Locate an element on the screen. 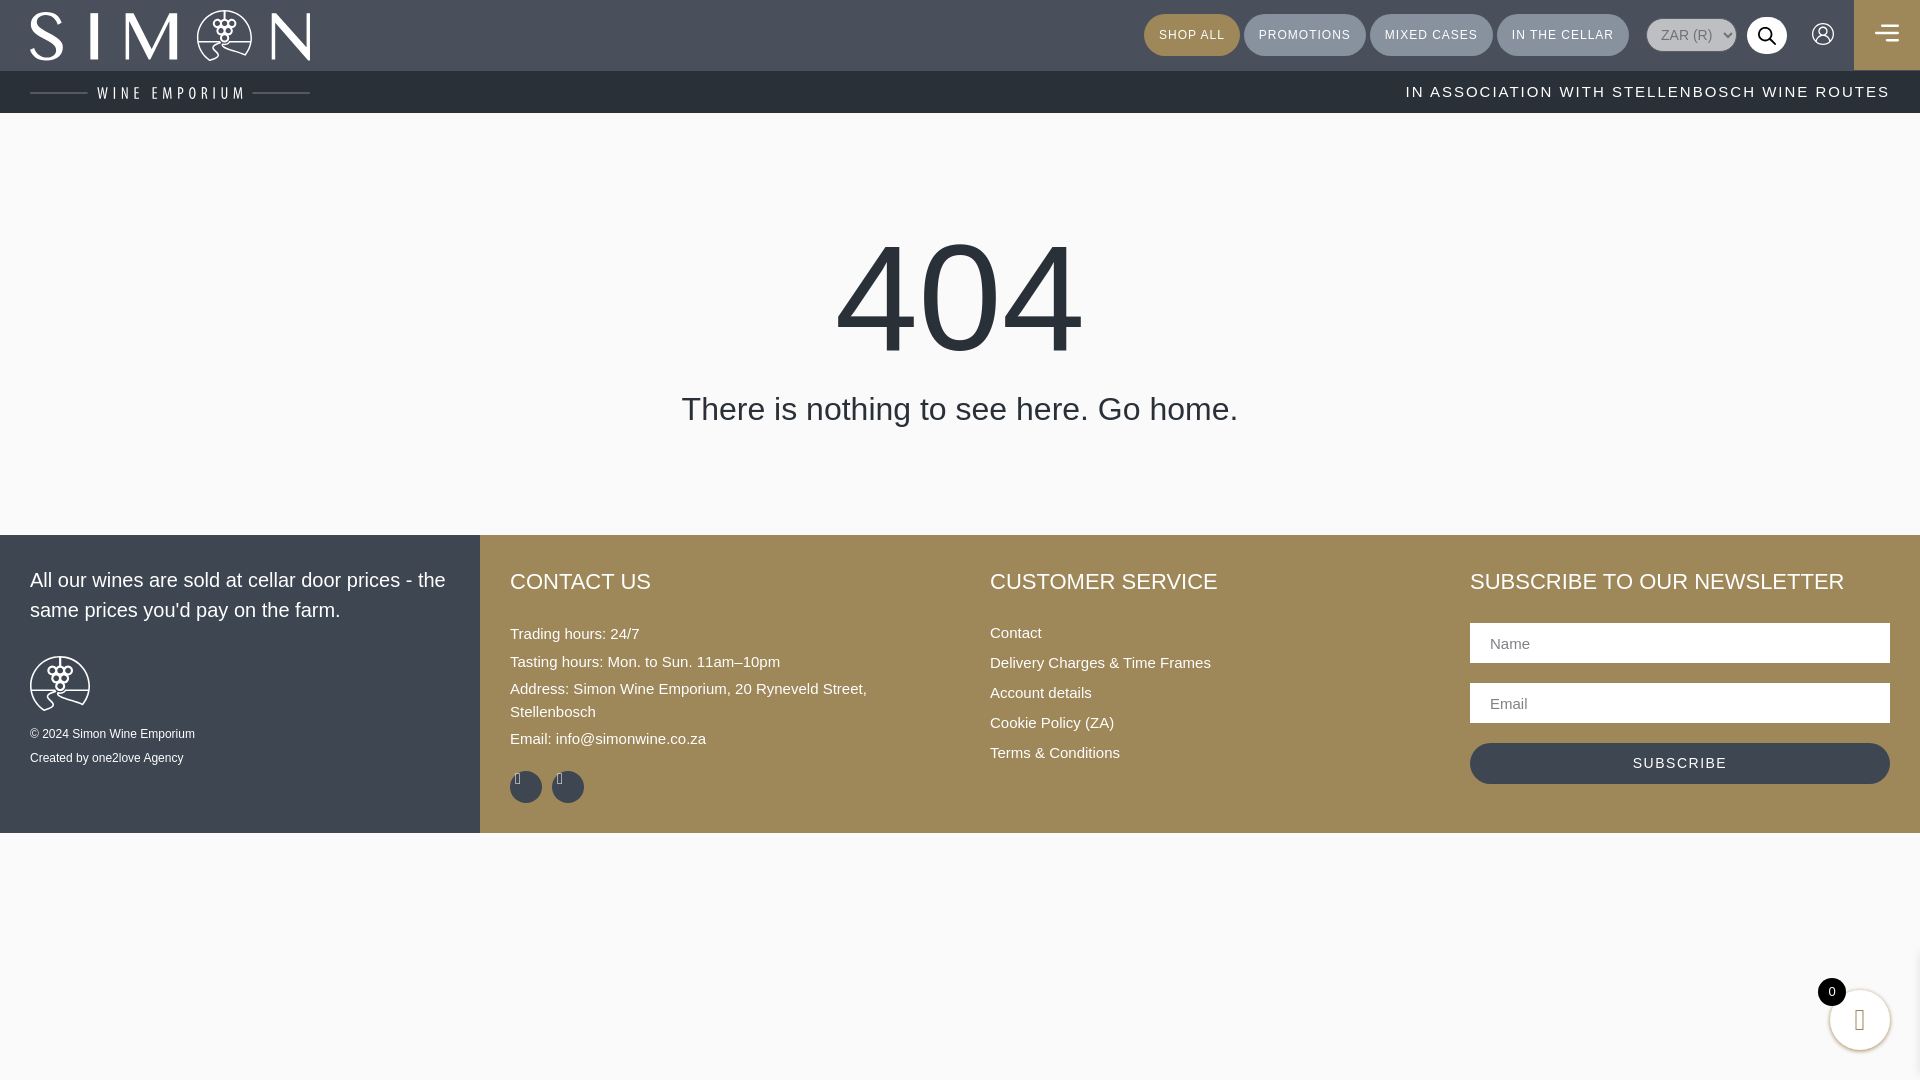 This screenshot has height=1080, width=1920. SHOP ALL is located at coordinates (1192, 35).